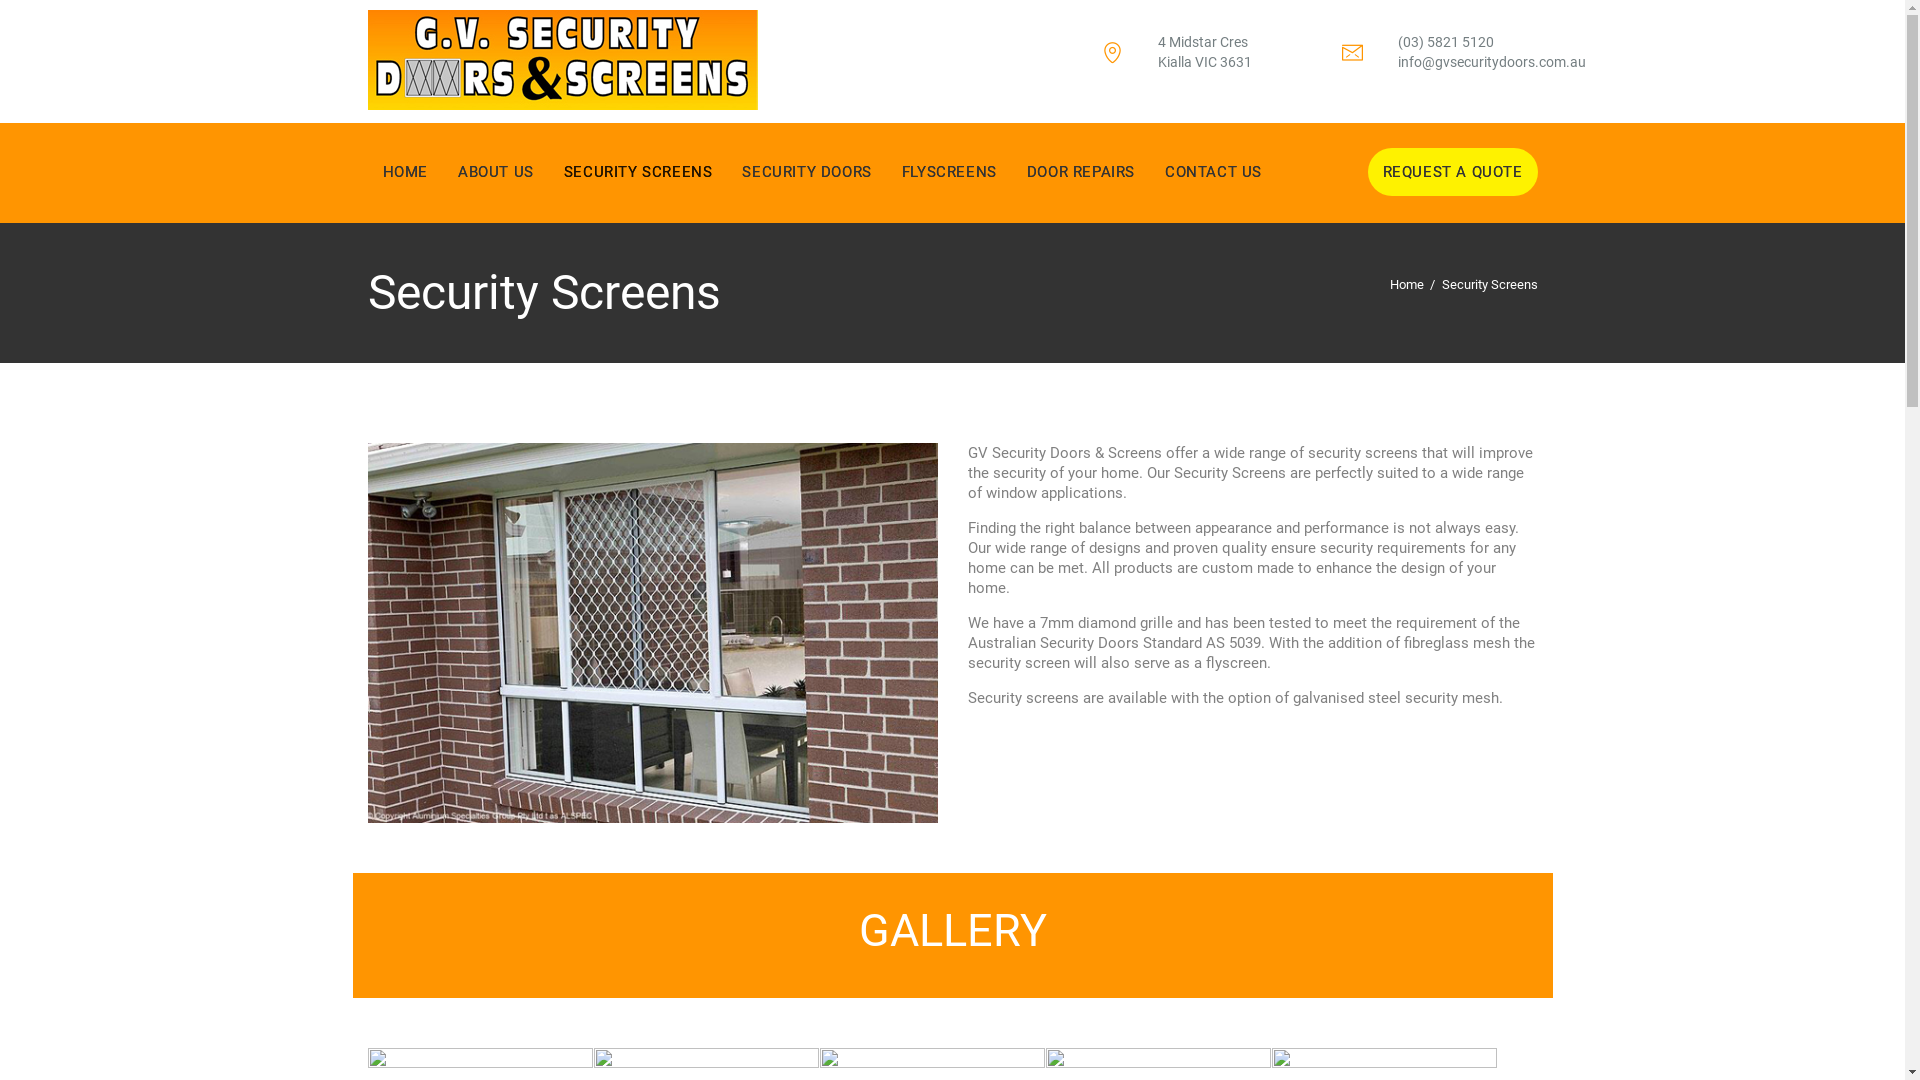  I want to click on ABOUT US, so click(496, 172).